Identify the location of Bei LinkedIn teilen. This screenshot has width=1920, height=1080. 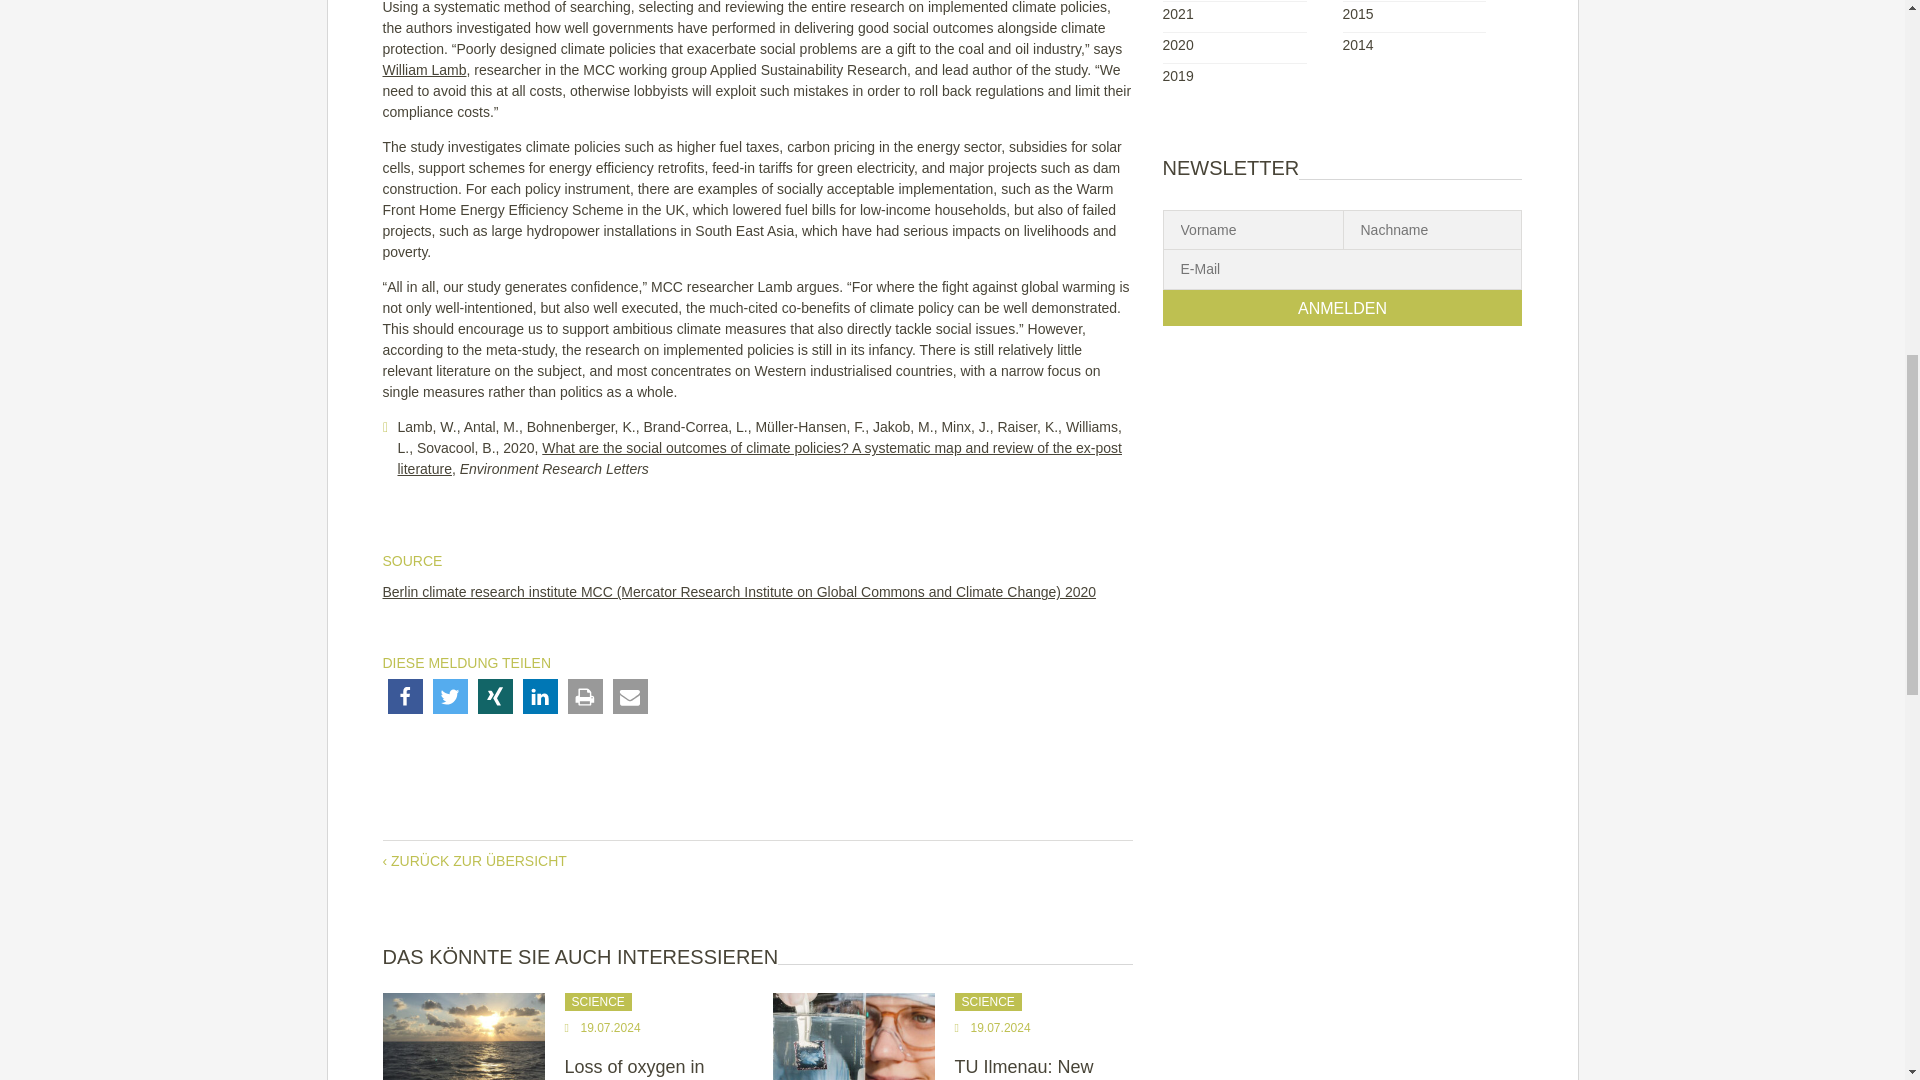
(539, 696).